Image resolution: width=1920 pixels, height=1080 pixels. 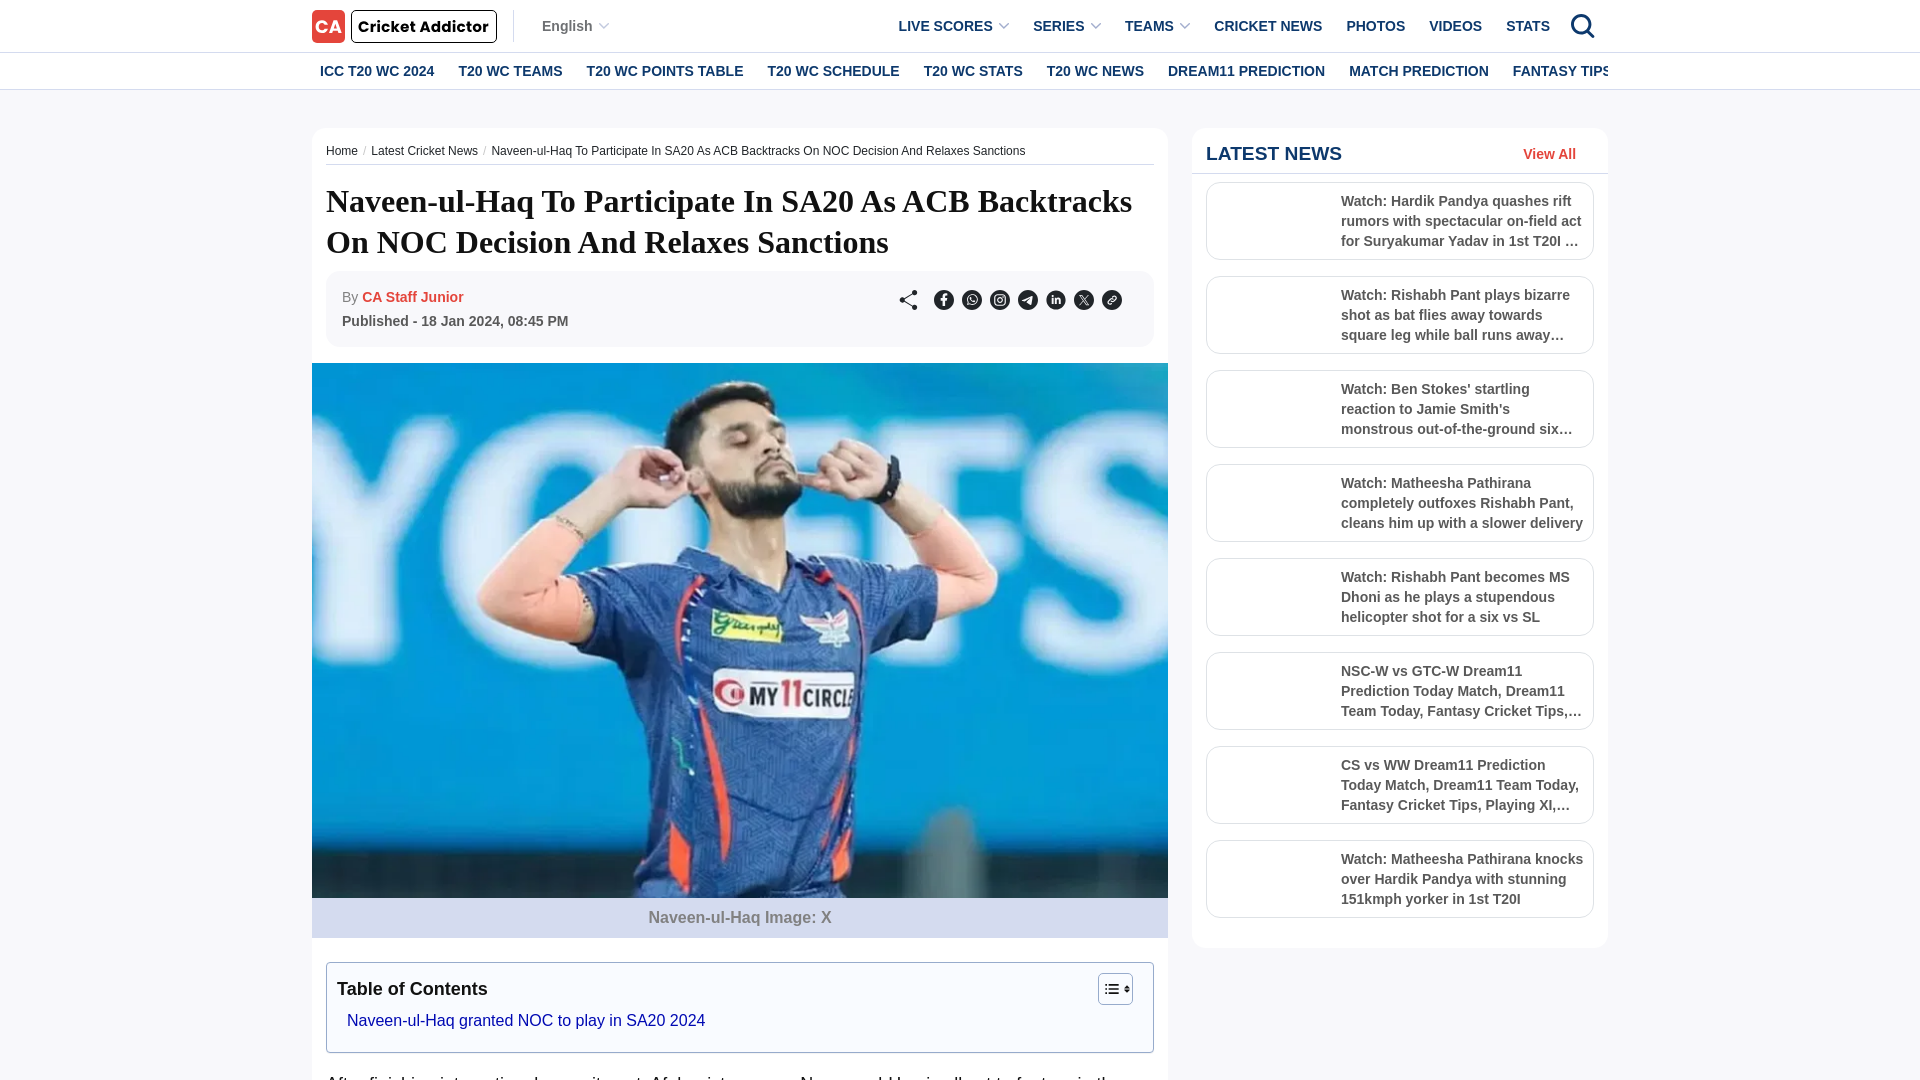 What do you see at coordinates (1268, 26) in the screenshot?
I see `CRICKET NEWS` at bounding box center [1268, 26].